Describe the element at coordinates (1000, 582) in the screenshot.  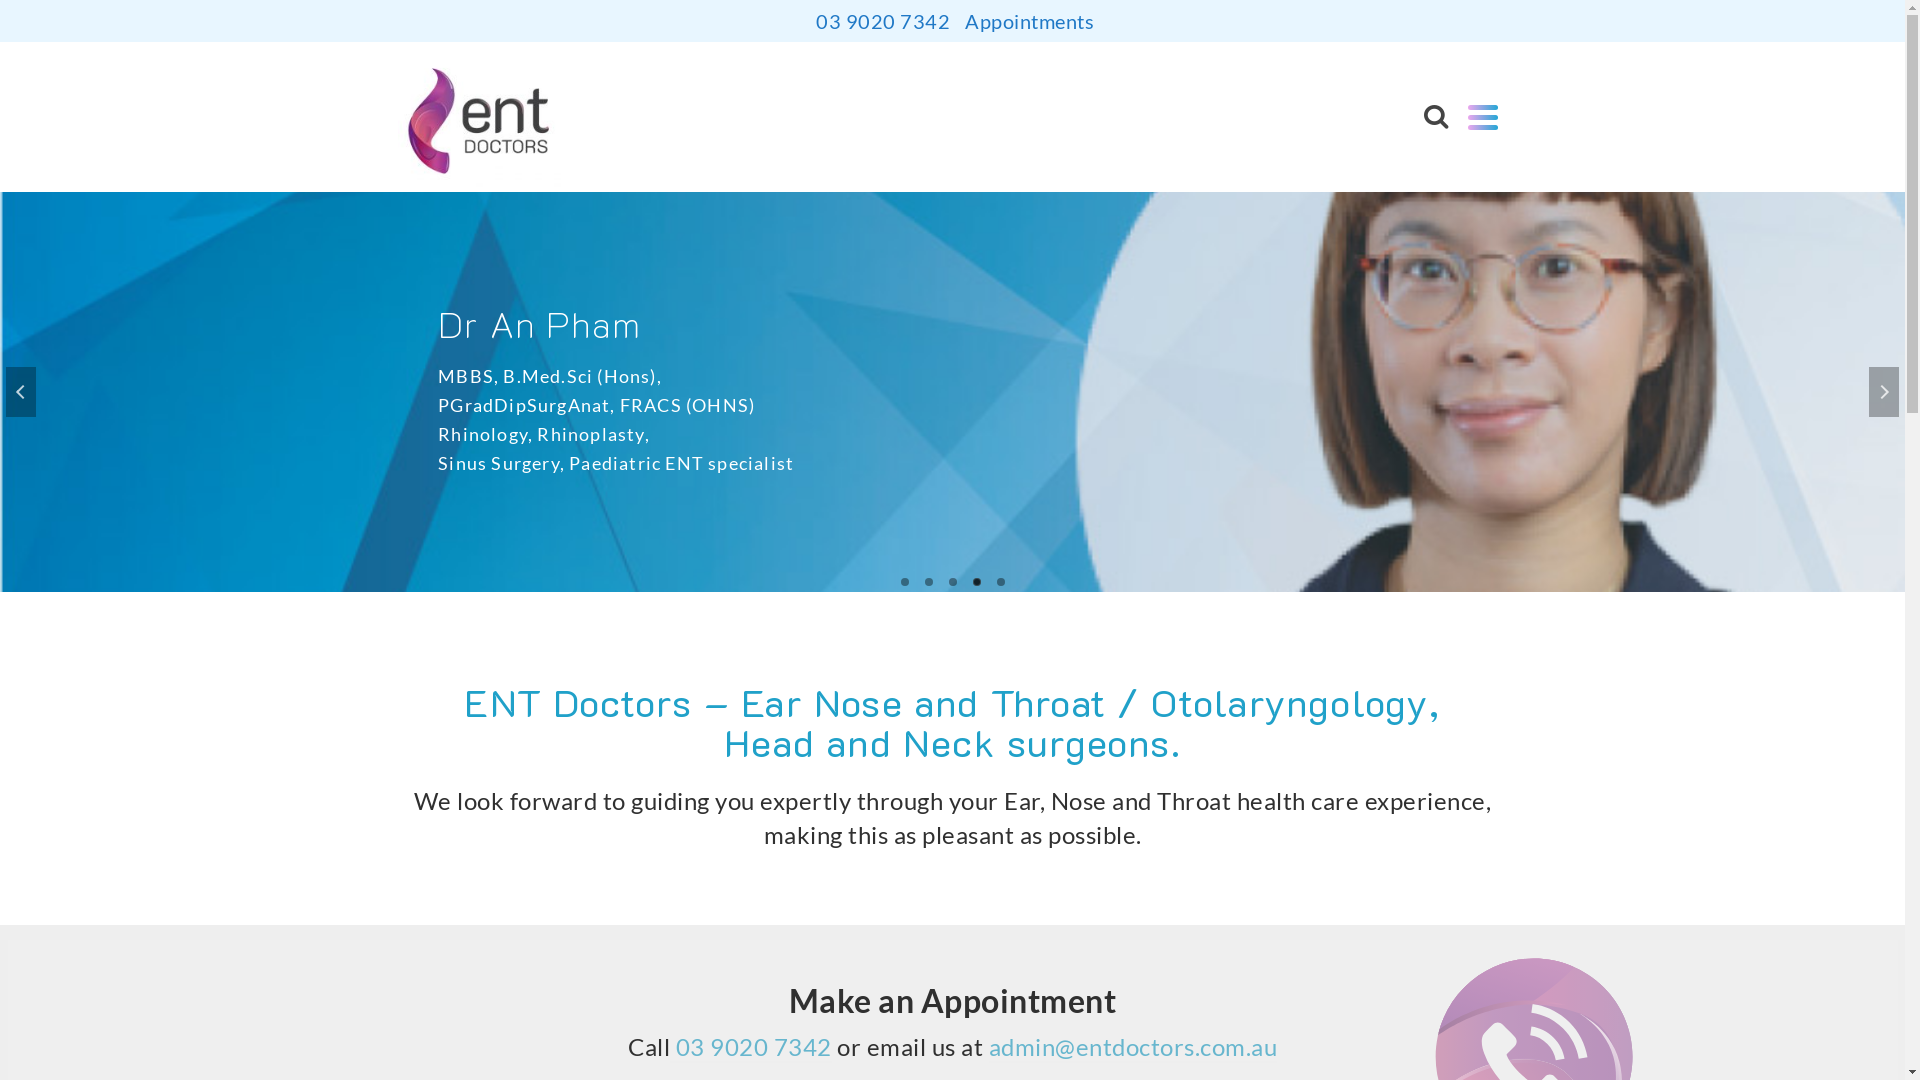
I see `5` at that location.